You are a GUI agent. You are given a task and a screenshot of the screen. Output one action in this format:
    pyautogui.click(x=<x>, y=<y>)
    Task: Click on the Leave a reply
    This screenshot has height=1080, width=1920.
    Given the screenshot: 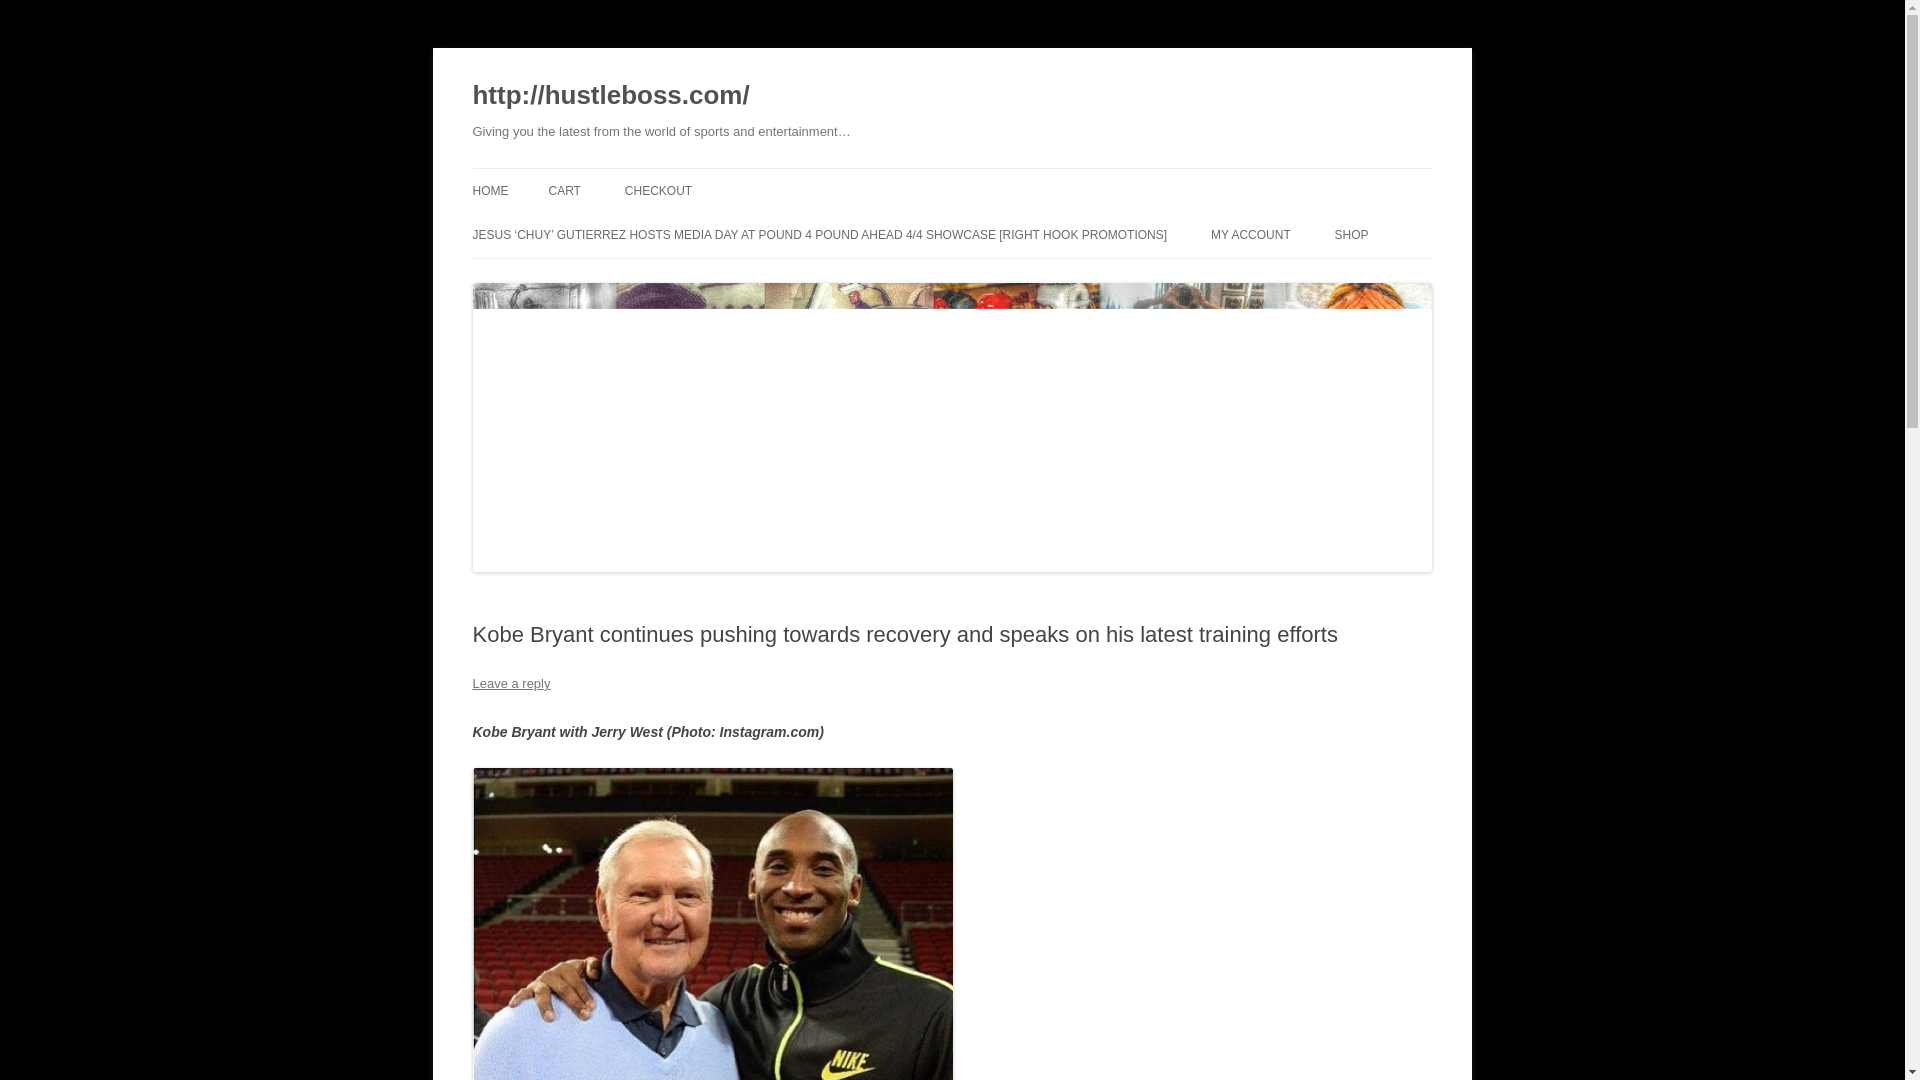 What is the action you would take?
    pyautogui.click(x=510, y=684)
    